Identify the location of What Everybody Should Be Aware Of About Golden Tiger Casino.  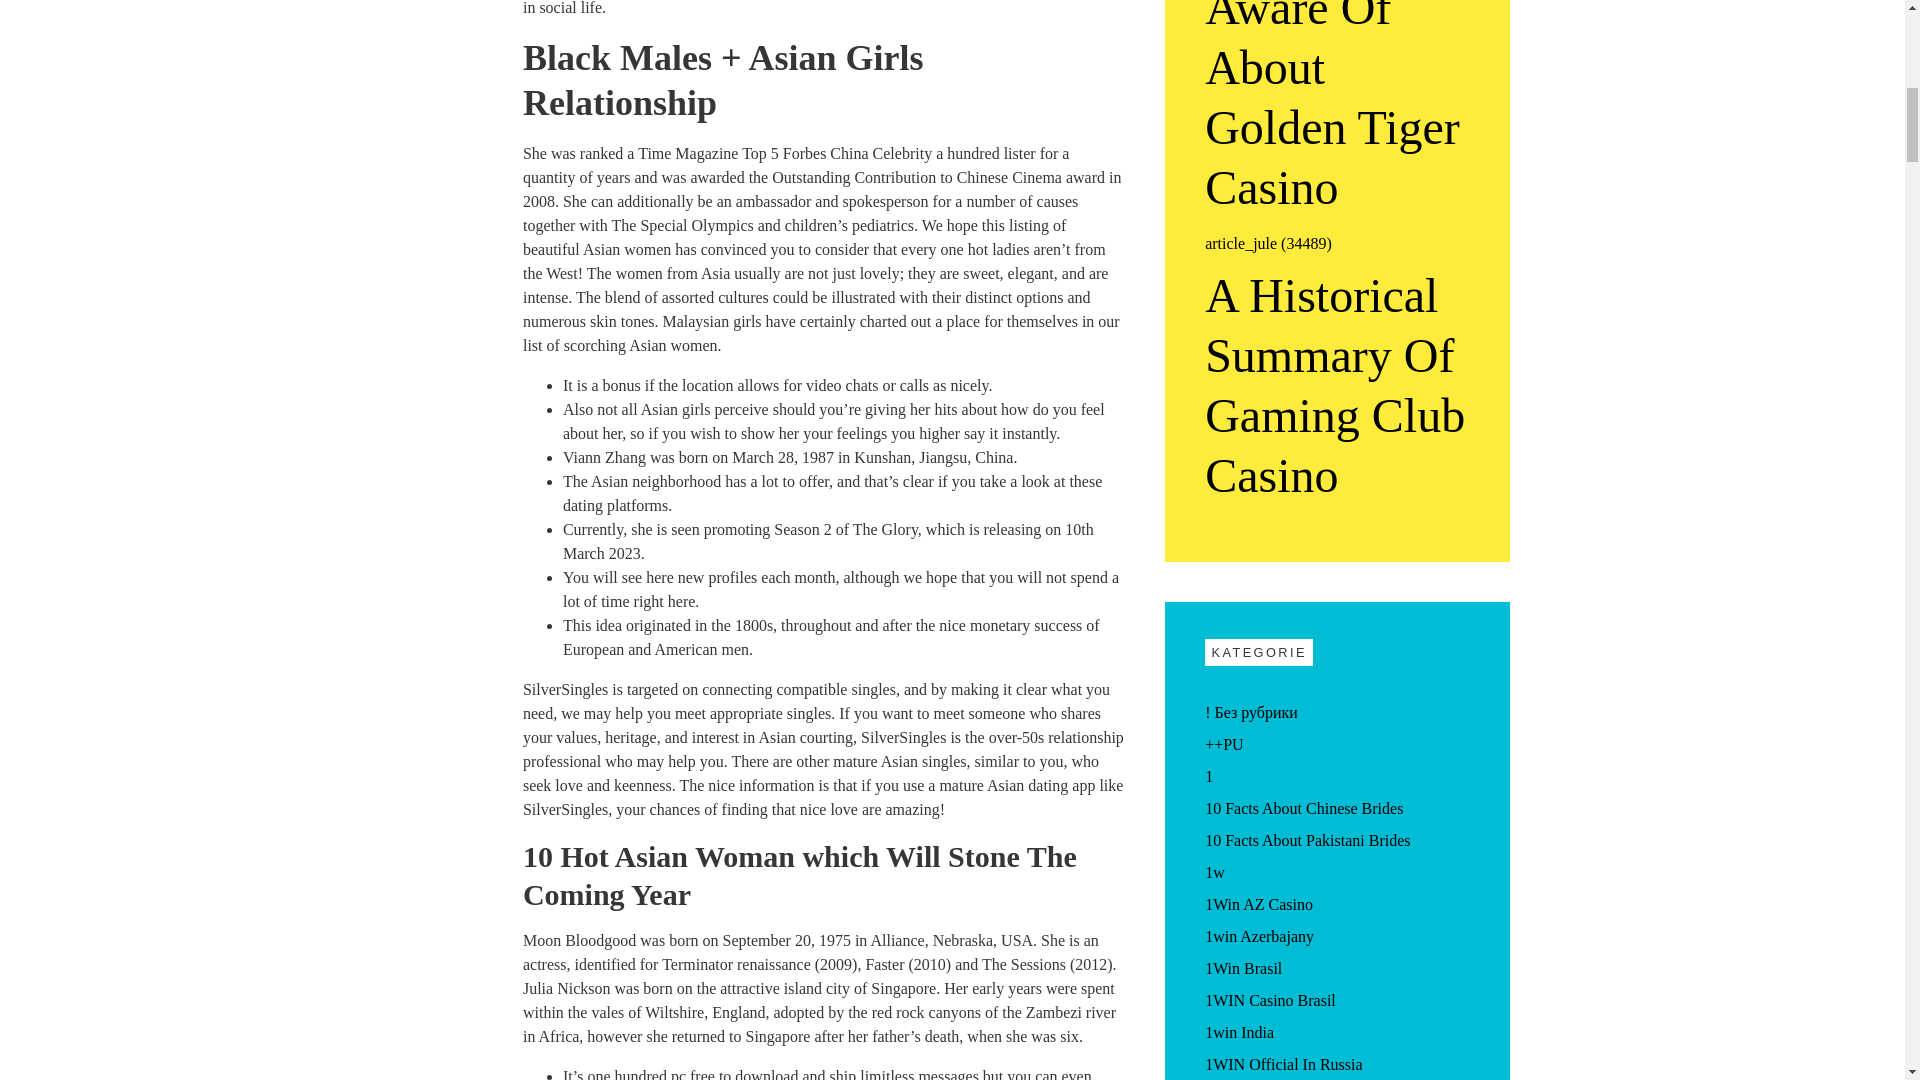
(1338, 109).